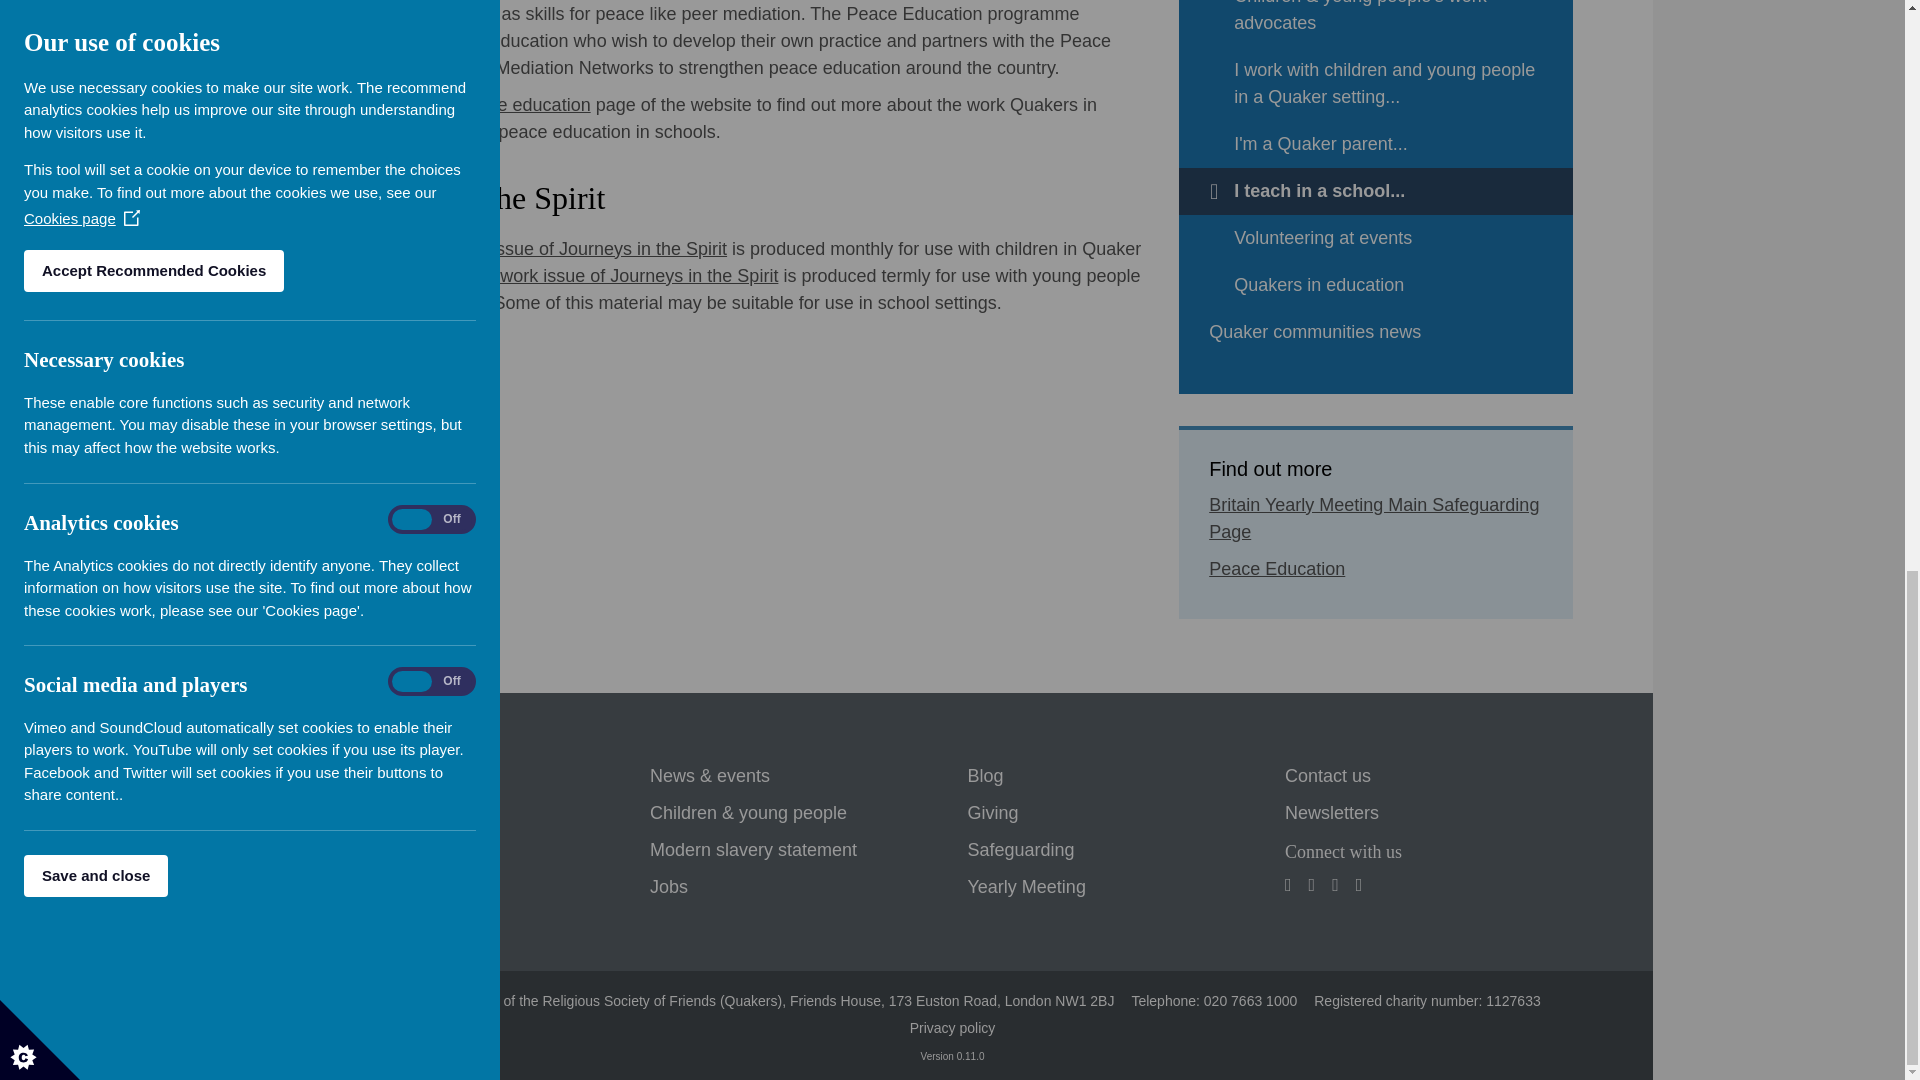 Image resolution: width=1920 pixels, height=1080 pixels. What do you see at coordinates (1375, 84) in the screenshot?
I see `I work with children and young people in a Quaker setting...` at bounding box center [1375, 84].